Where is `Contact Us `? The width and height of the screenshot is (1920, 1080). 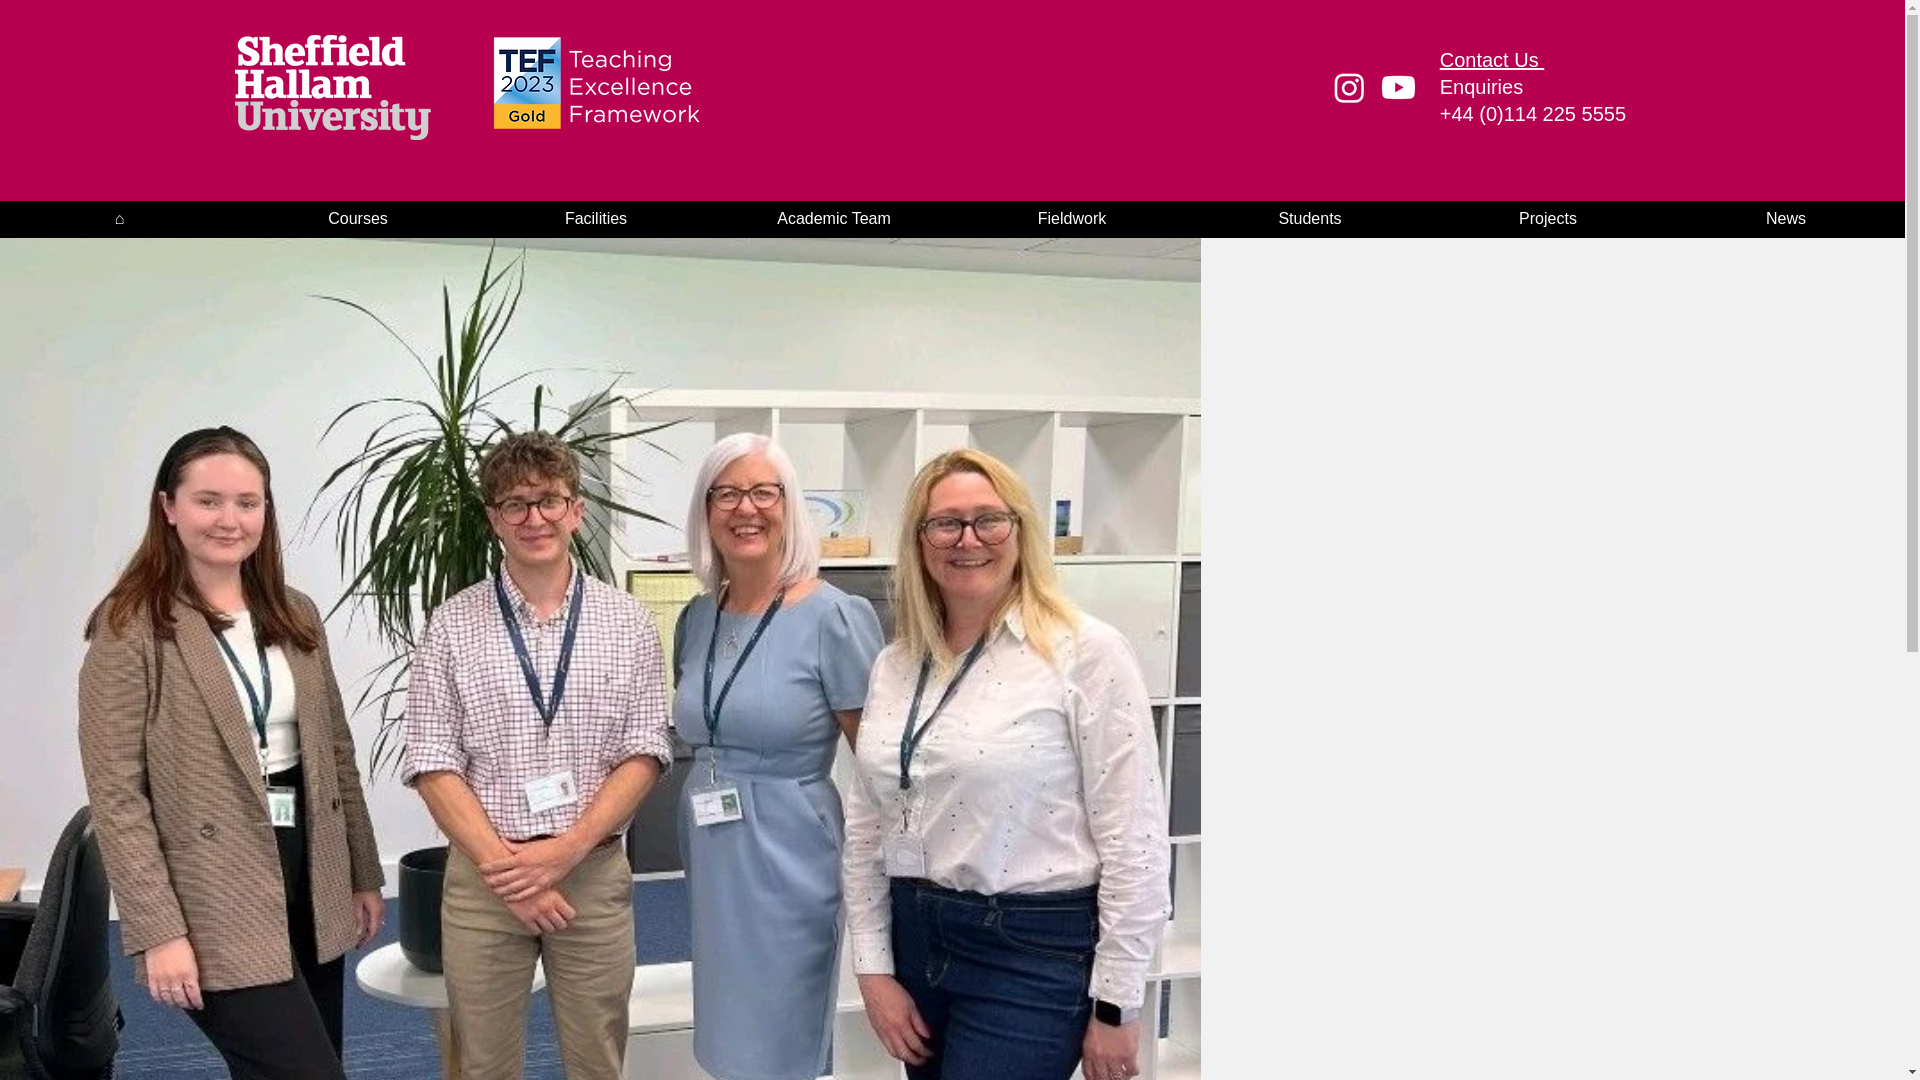
Contact Us  is located at coordinates (1492, 60).